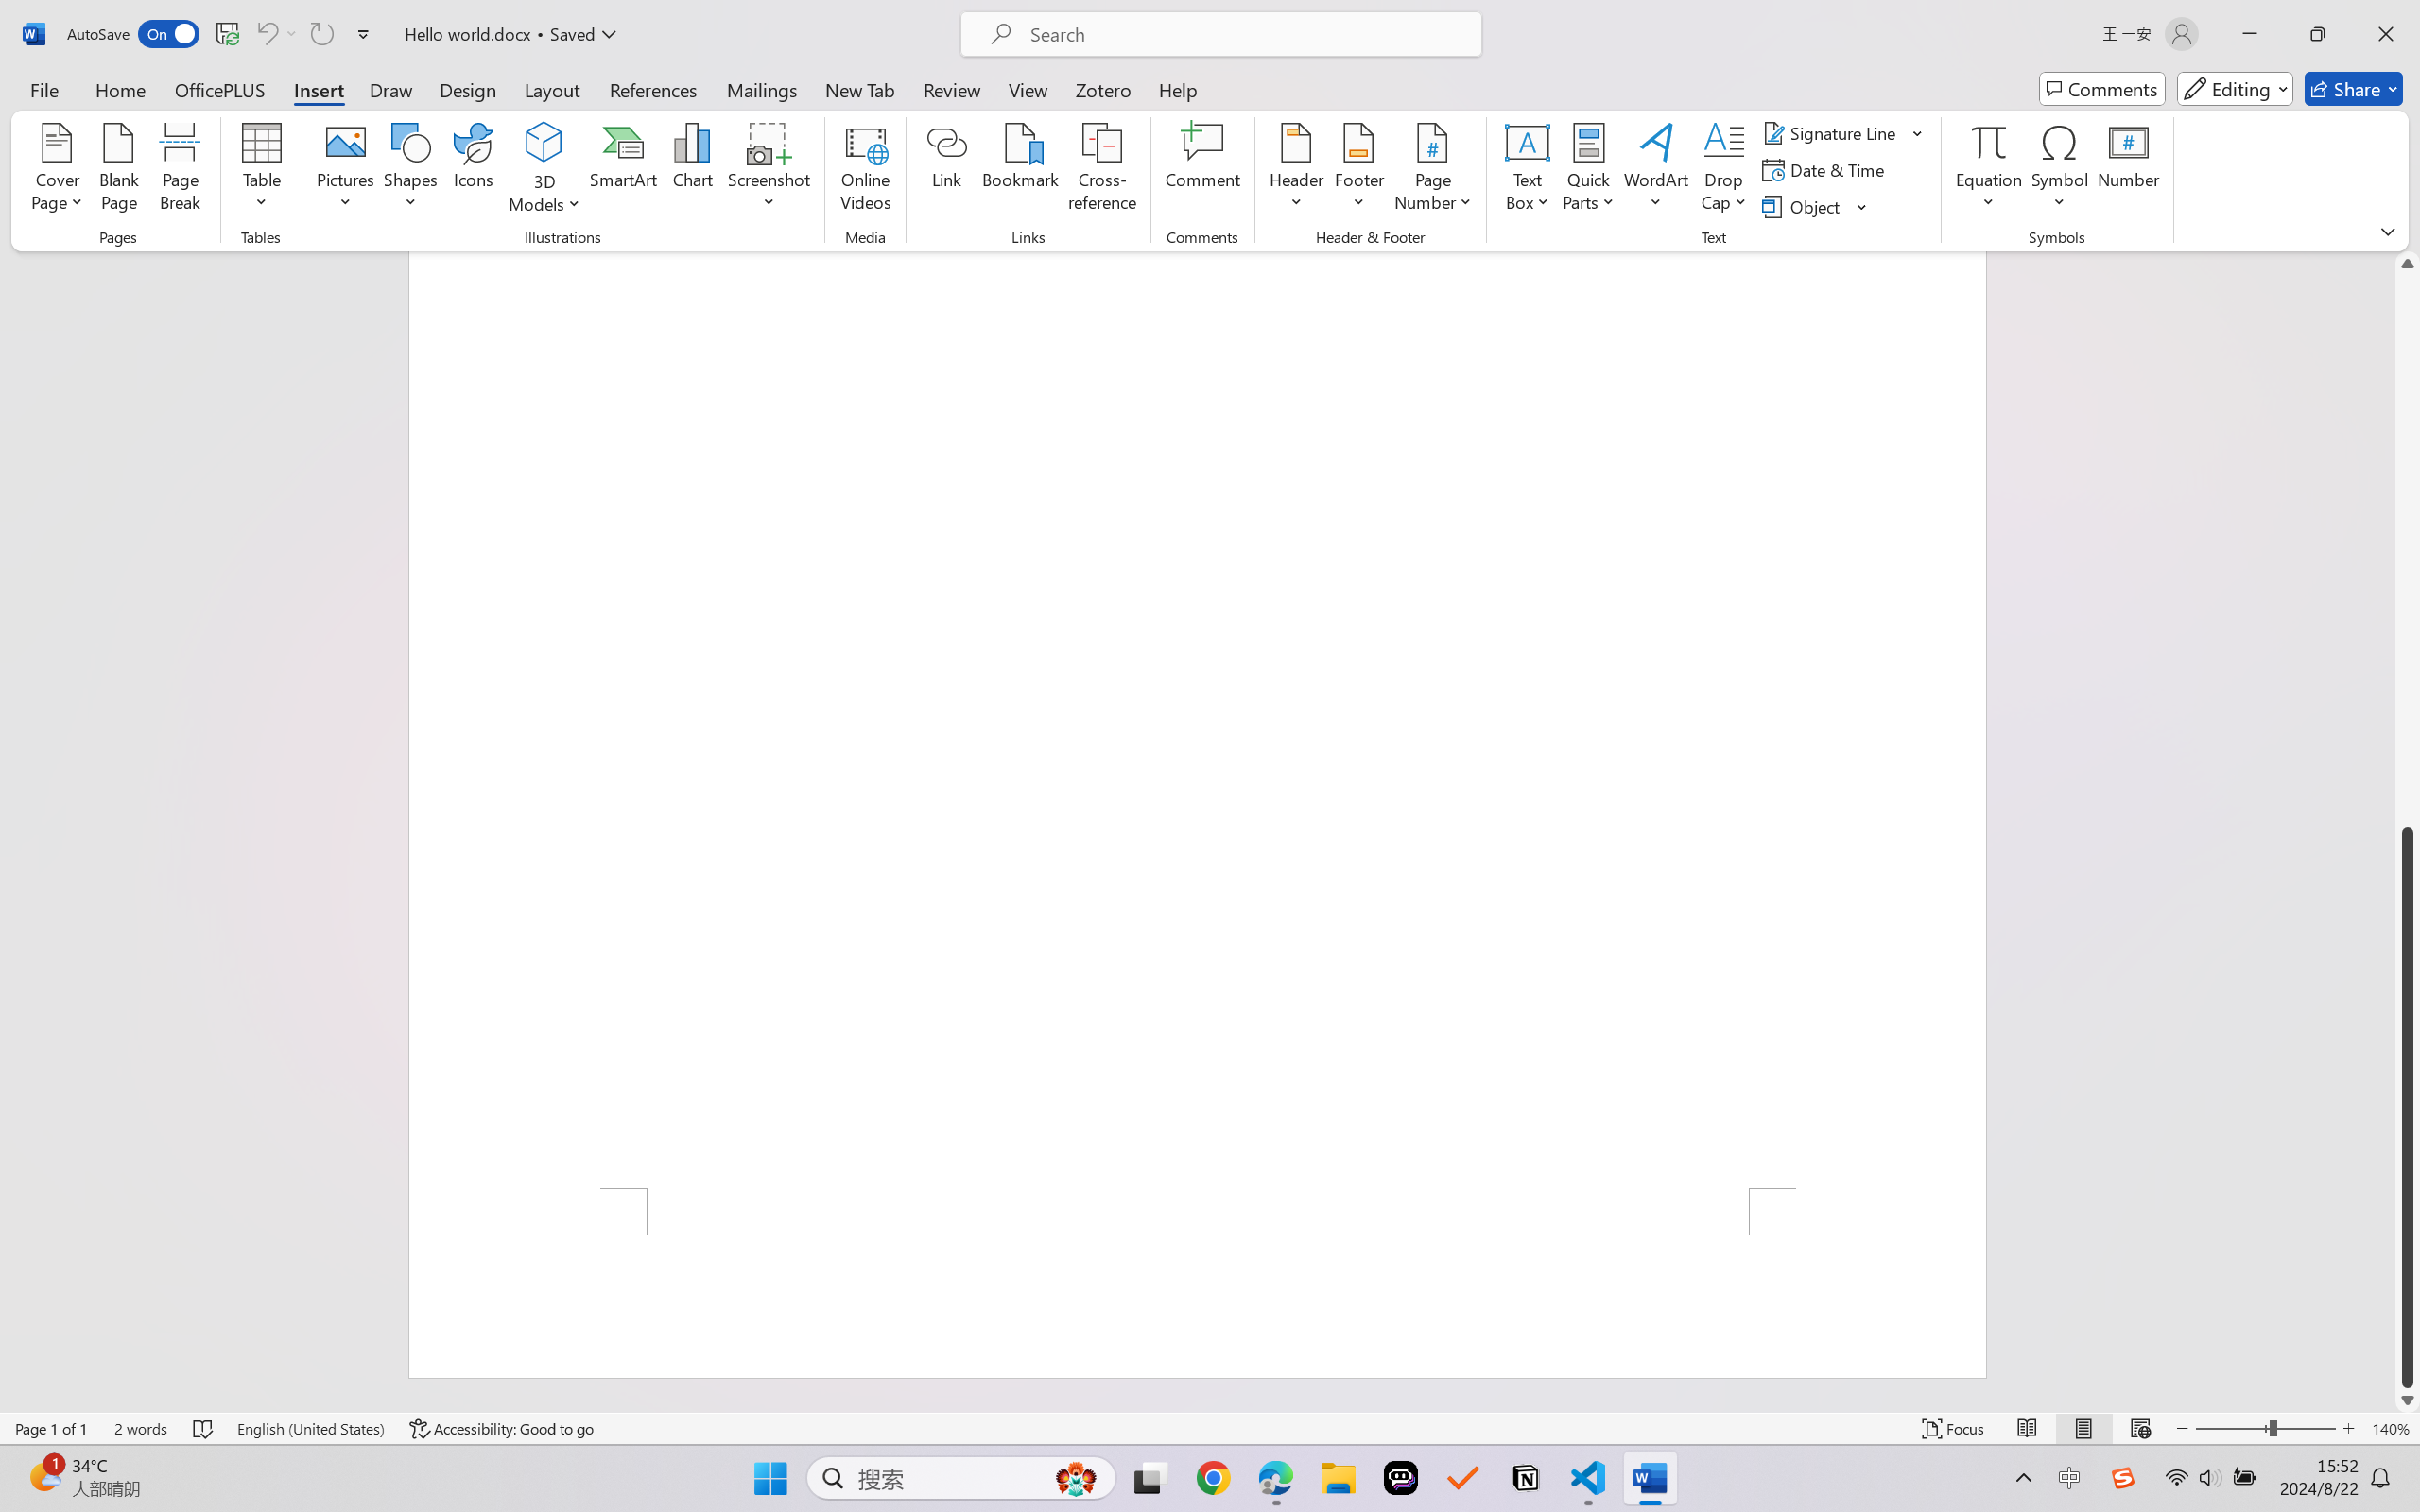 The image size is (2420, 1512). What do you see at coordinates (1076, 1478) in the screenshot?
I see `AutomationID: DynamicSearchBoxGleamImage` at bounding box center [1076, 1478].